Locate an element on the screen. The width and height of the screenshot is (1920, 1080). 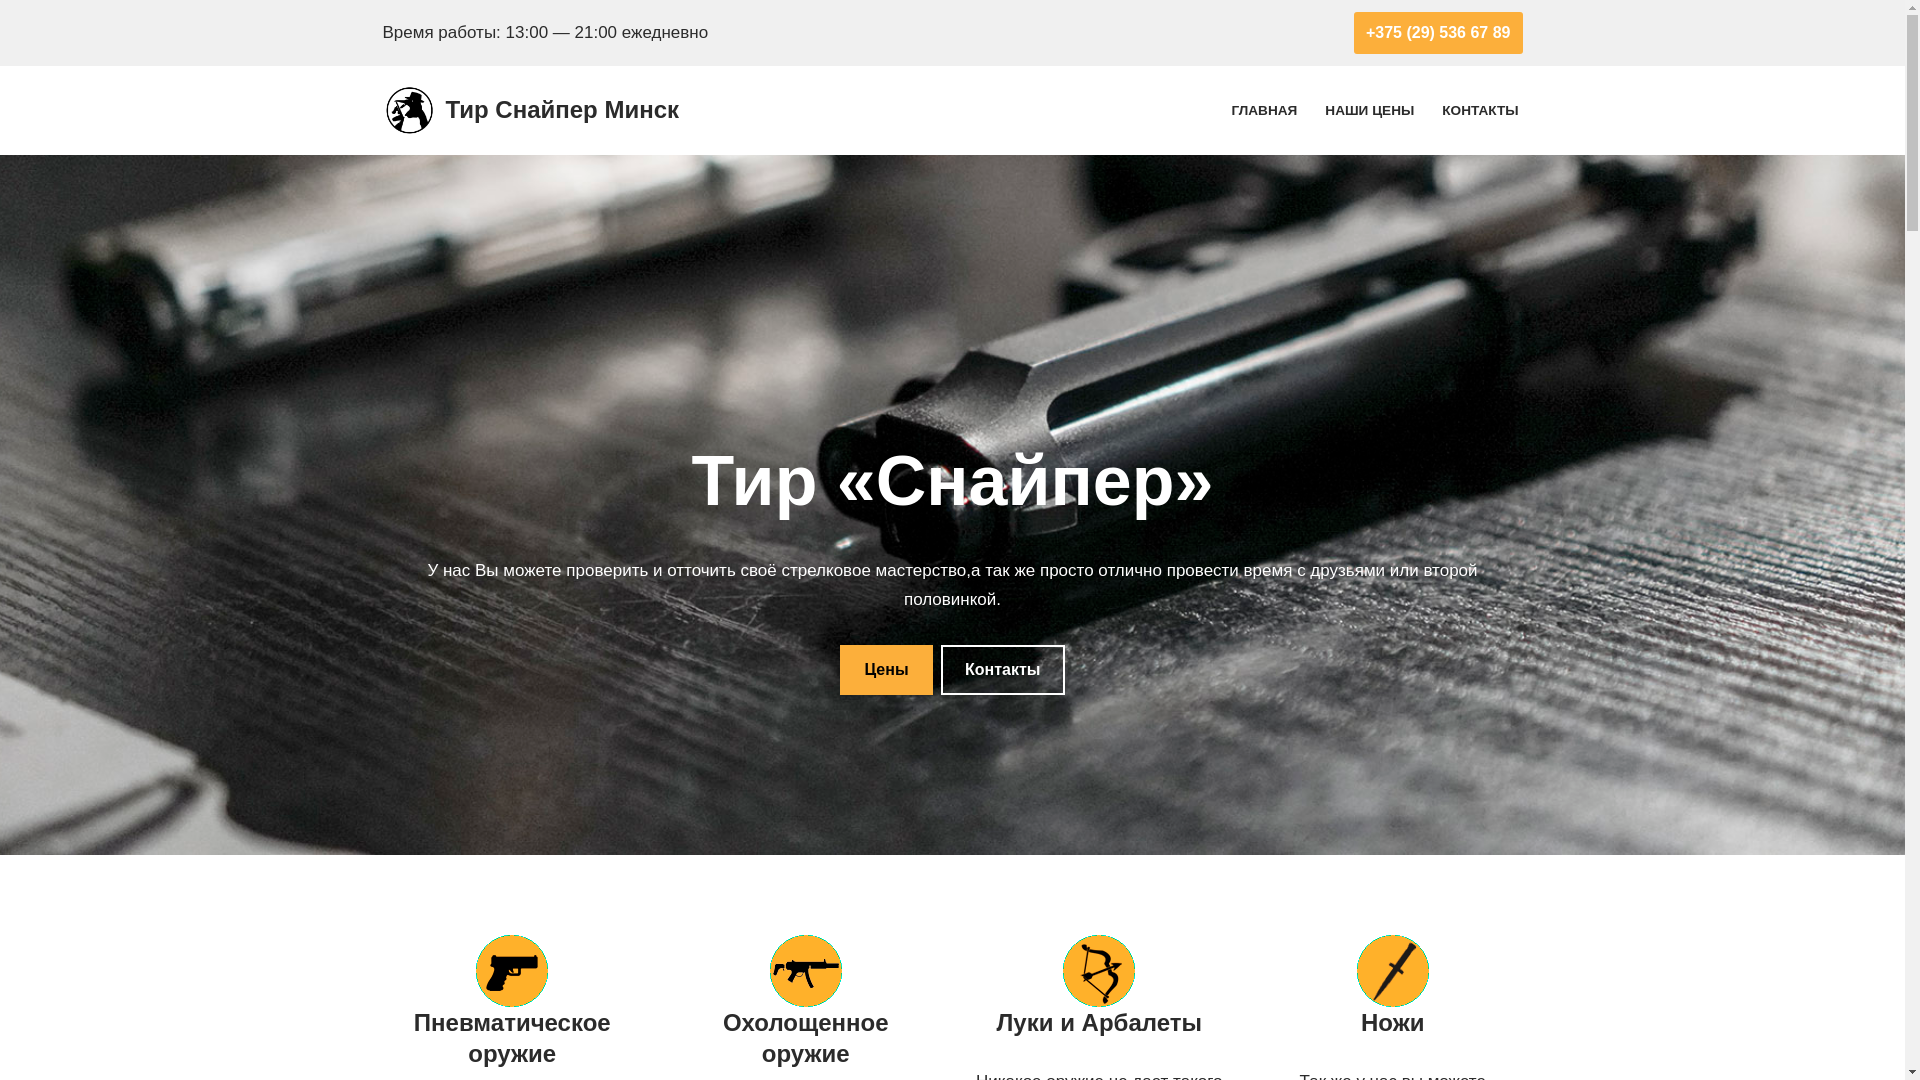
+375 (29) 536 67 89 is located at coordinates (1438, 33).